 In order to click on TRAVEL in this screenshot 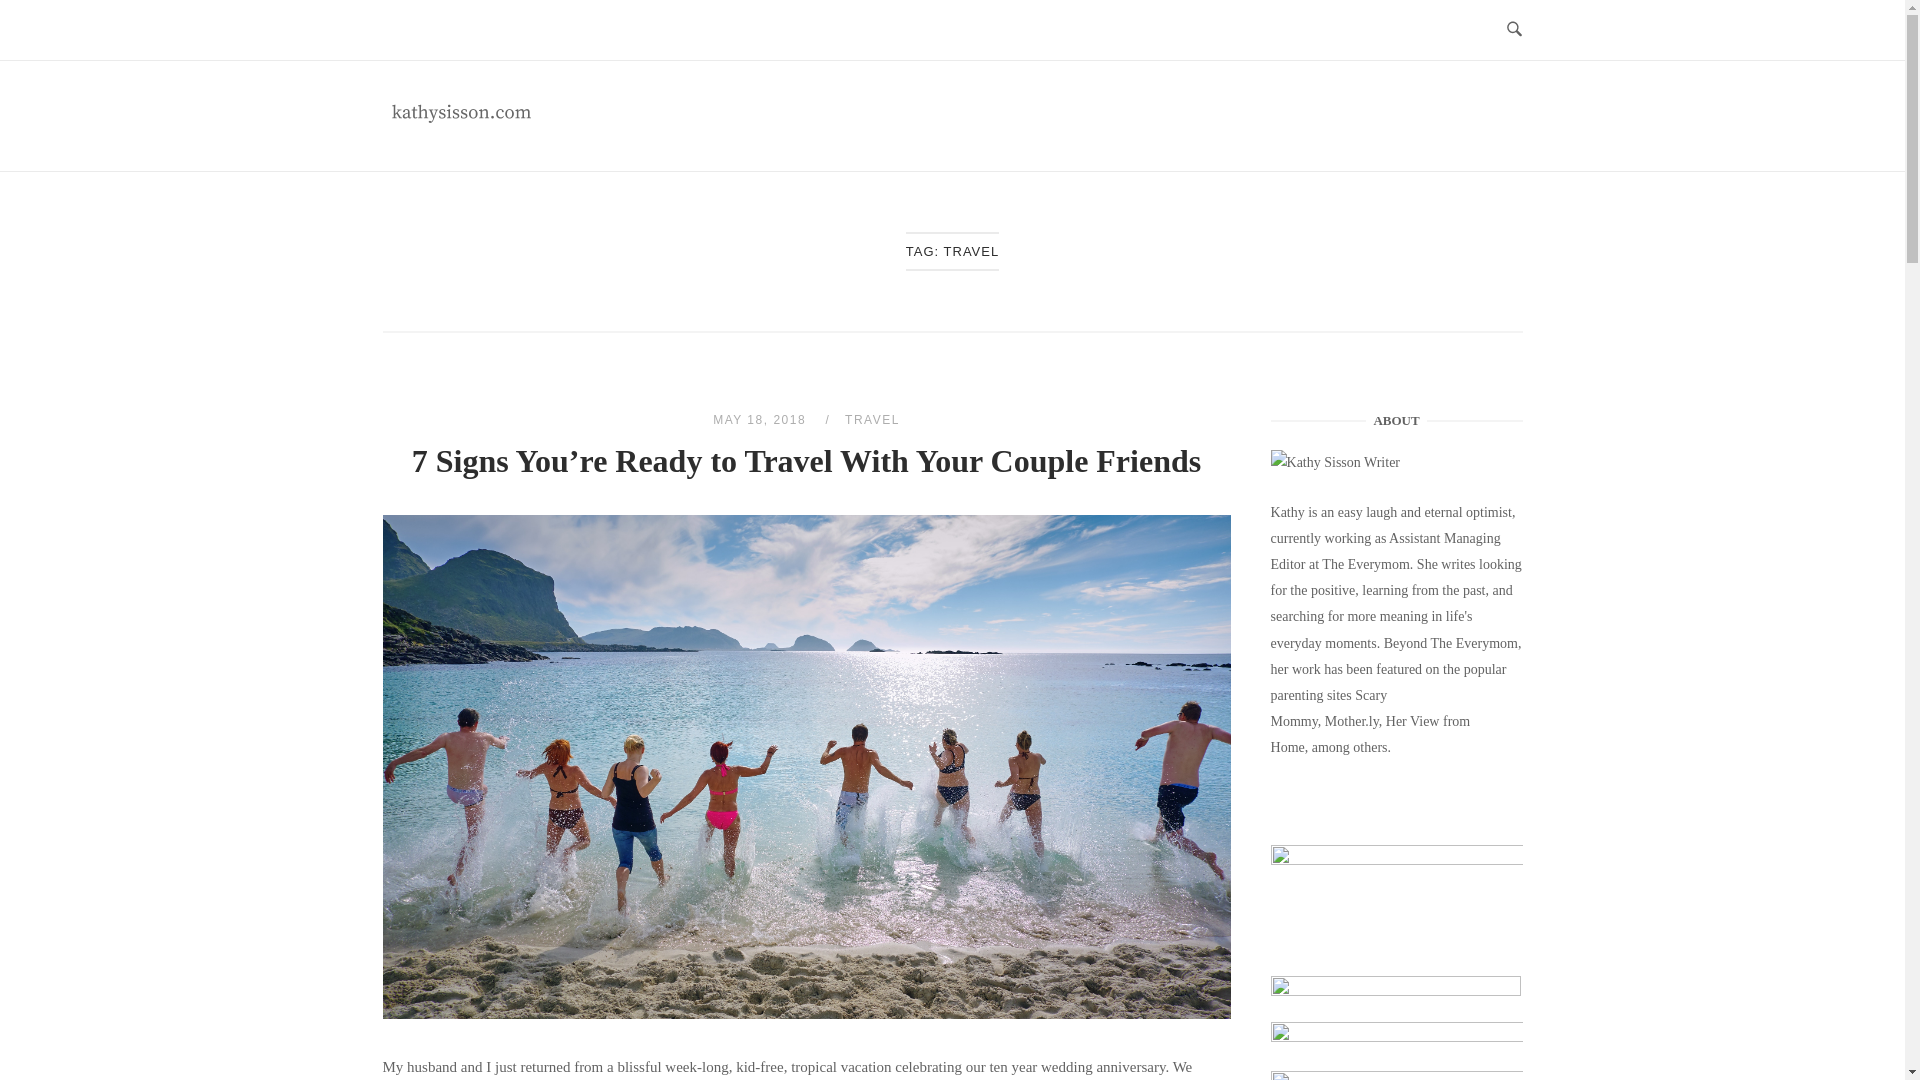, I will do `click(872, 419)`.